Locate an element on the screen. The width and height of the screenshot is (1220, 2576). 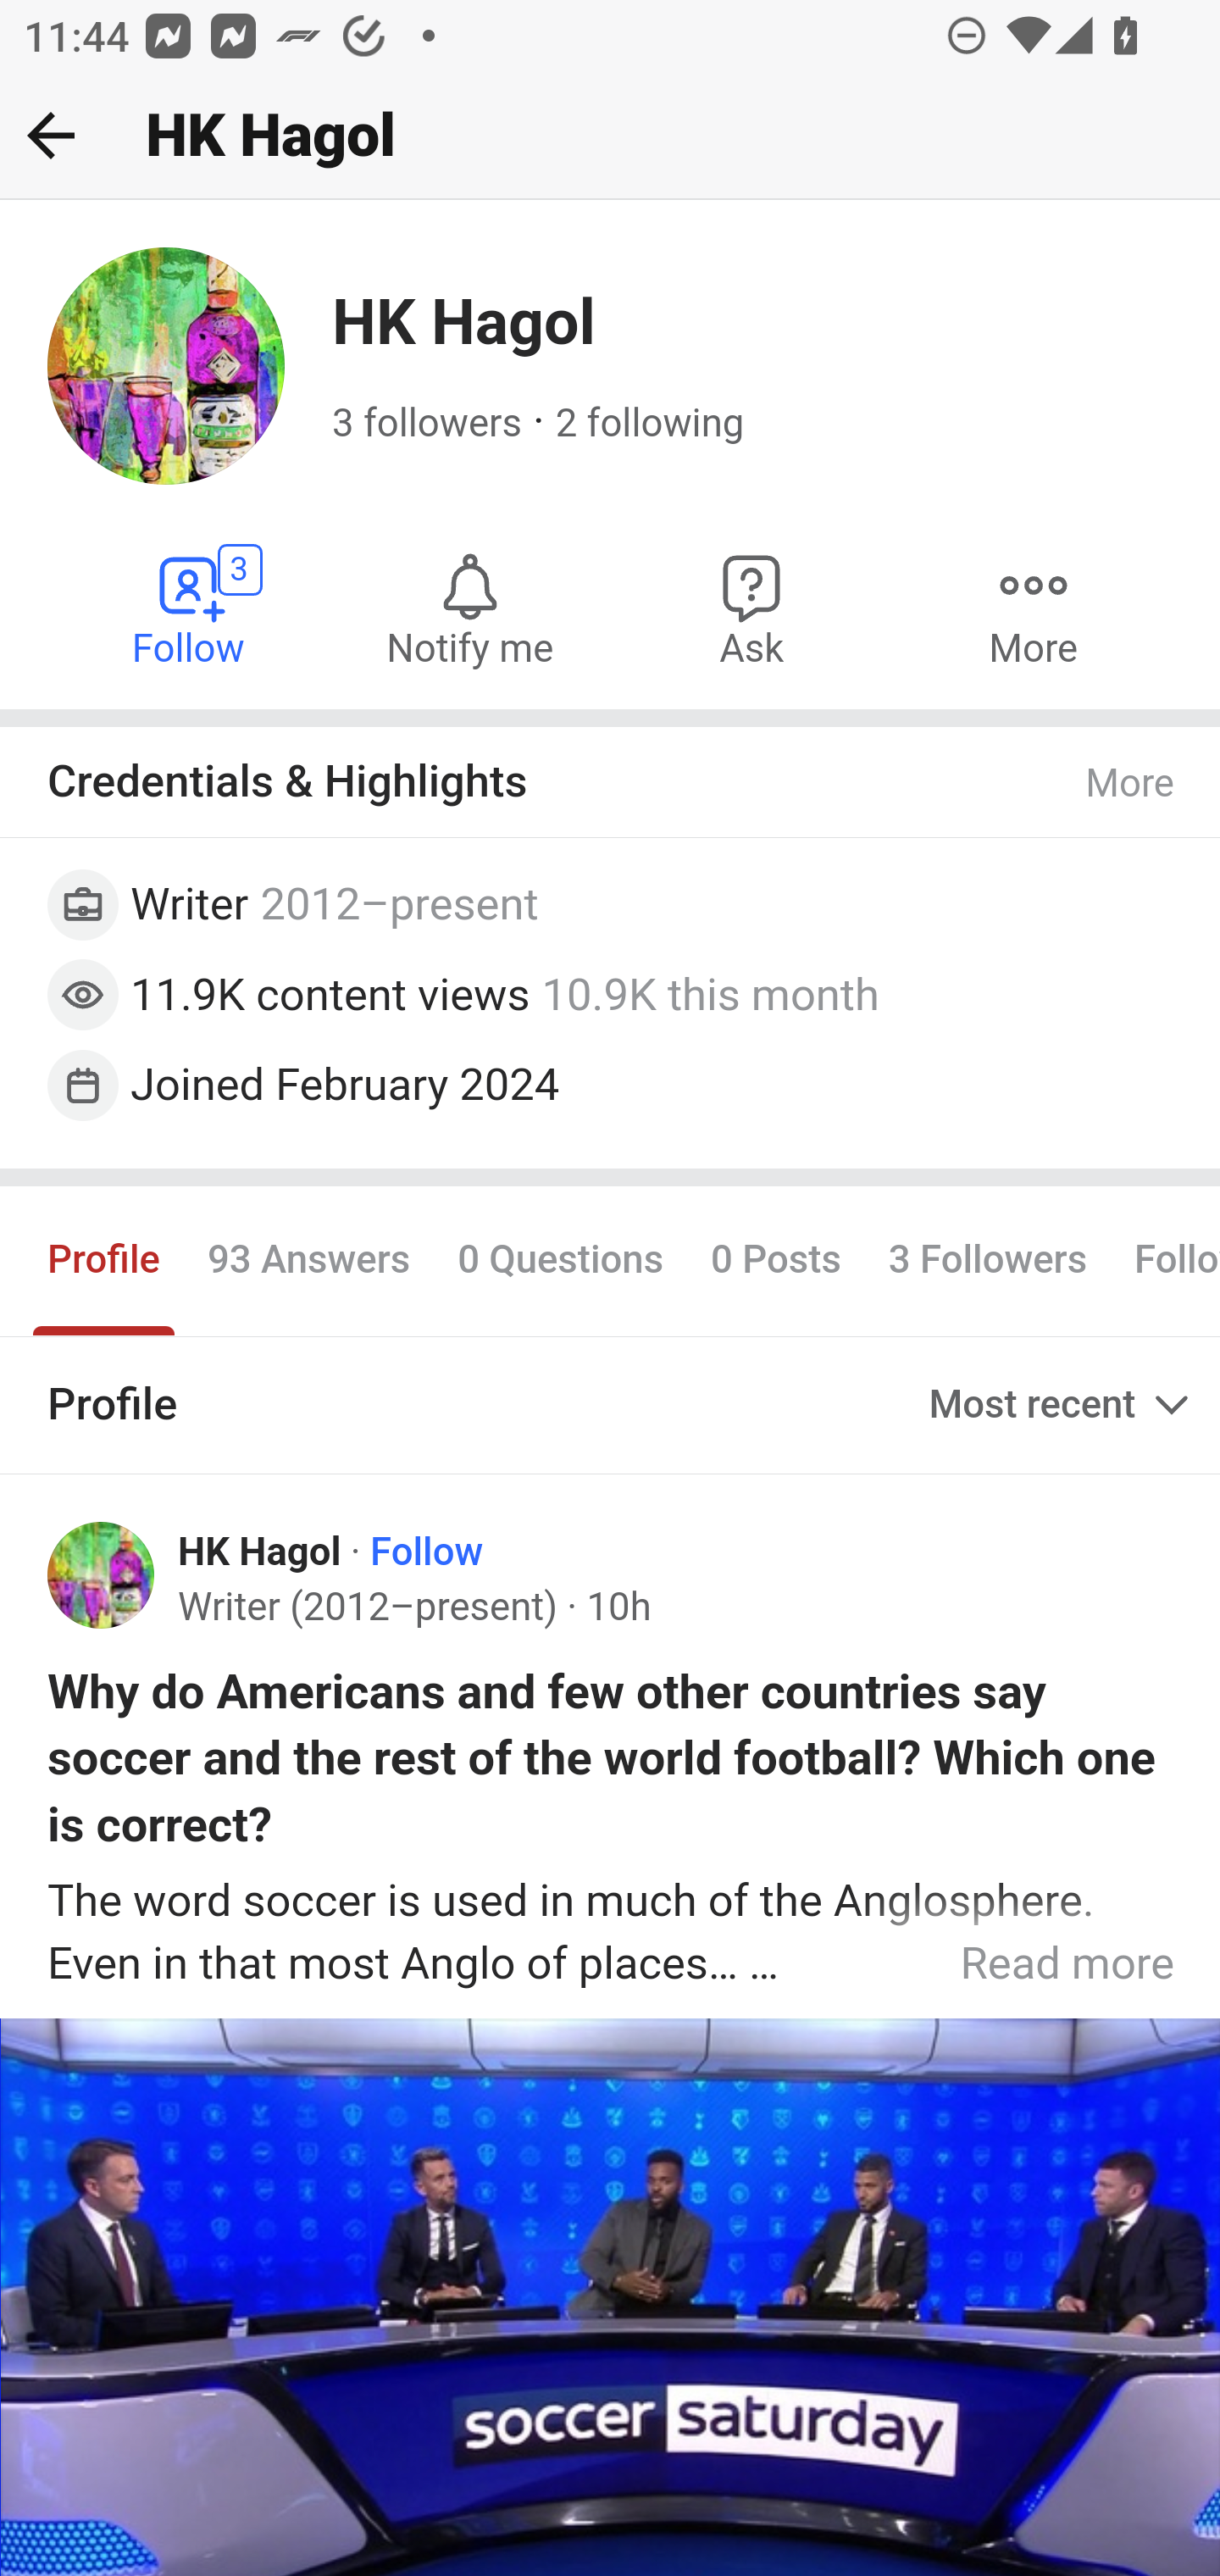
Notify me is located at coordinates (469, 608).